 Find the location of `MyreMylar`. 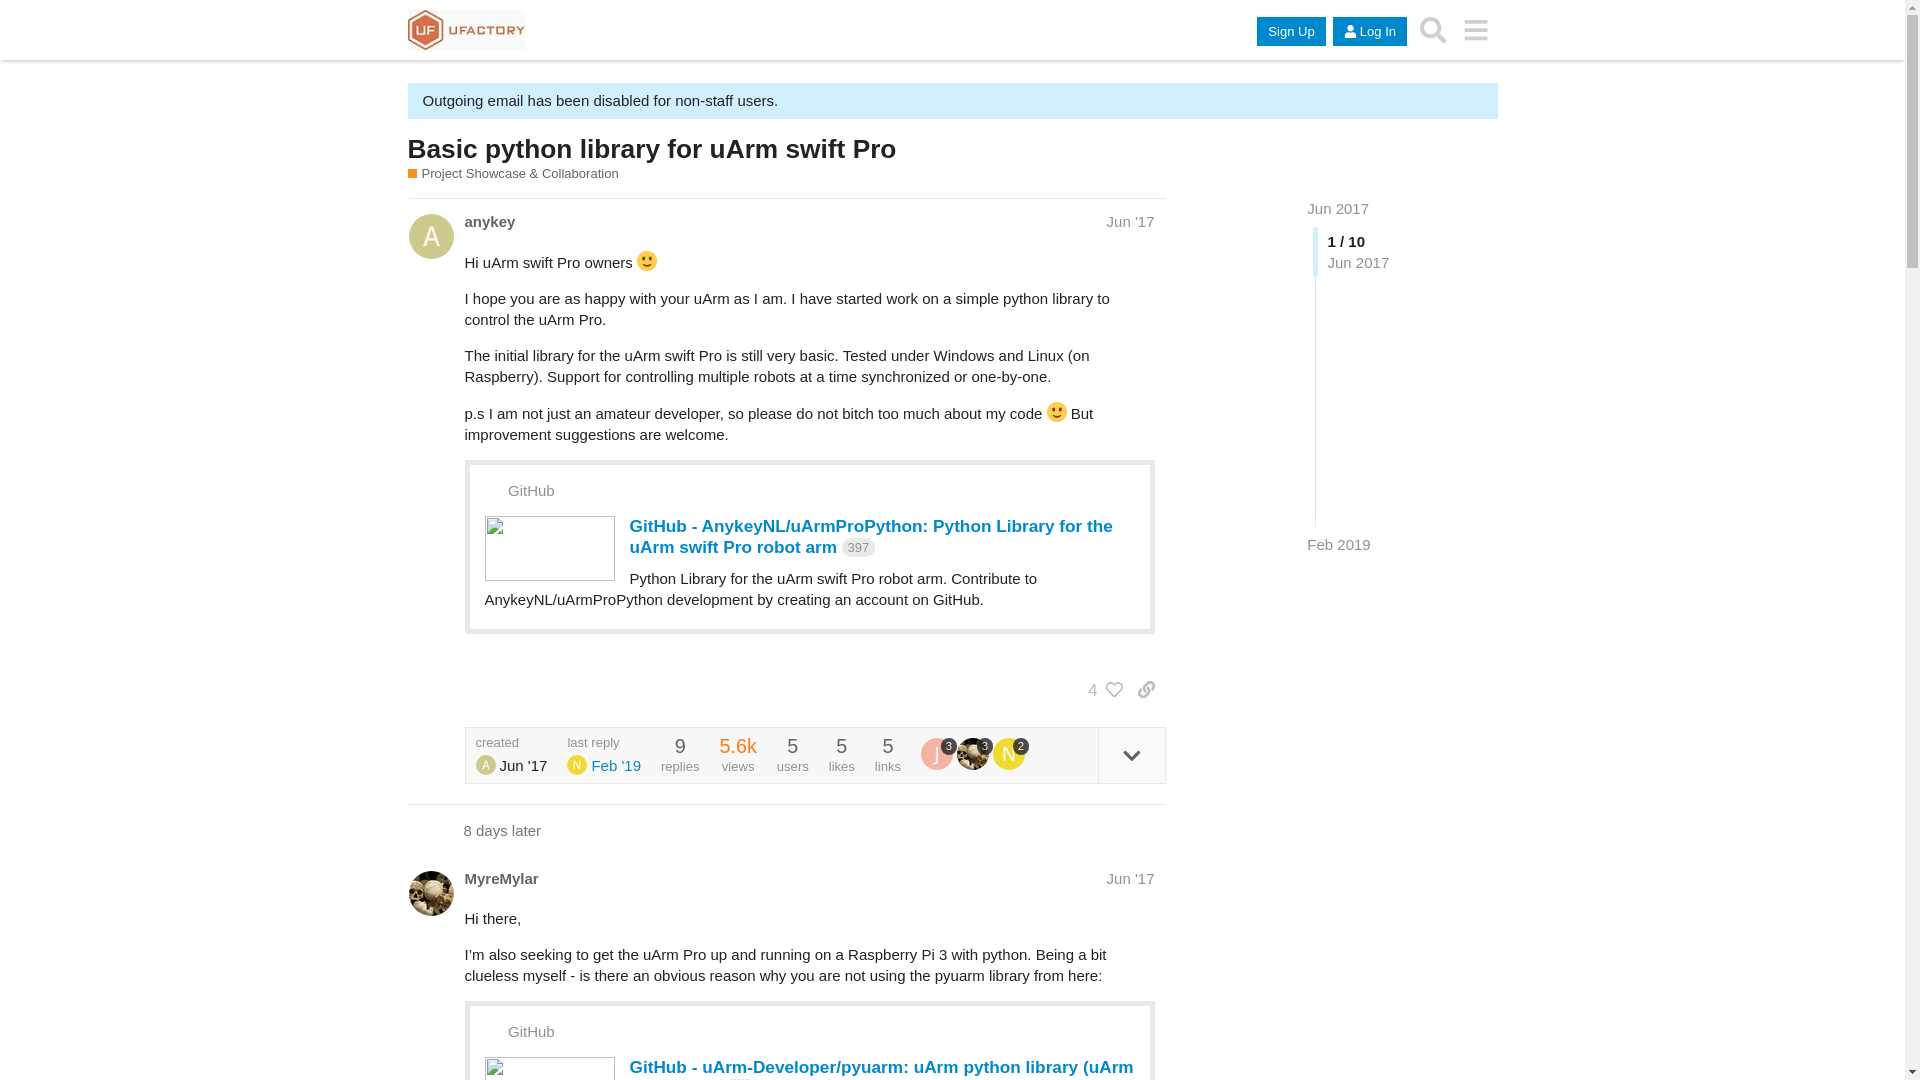

MyreMylar is located at coordinates (501, 878).